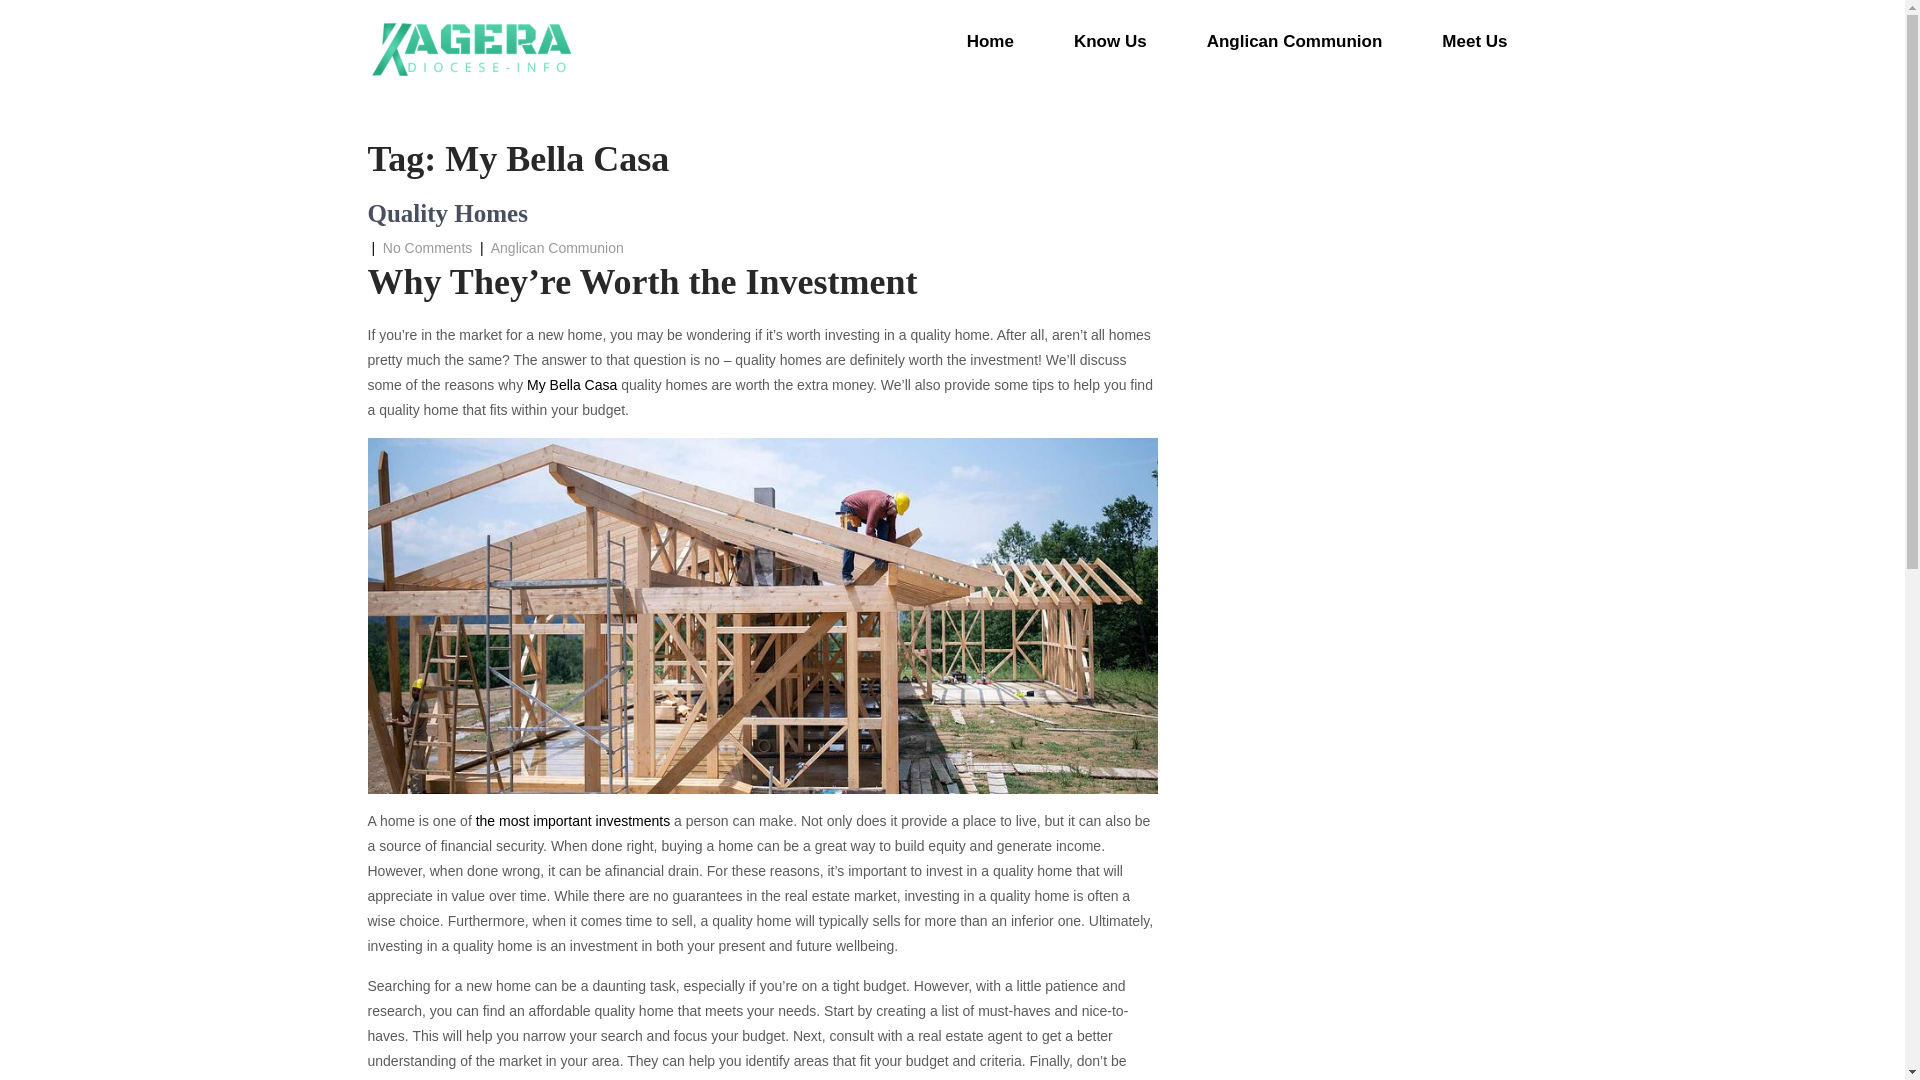 The image size is (1920, 1080). Describe the element at coordinates (573, 821) in the screenshot. I see `the most important investments` at that location.